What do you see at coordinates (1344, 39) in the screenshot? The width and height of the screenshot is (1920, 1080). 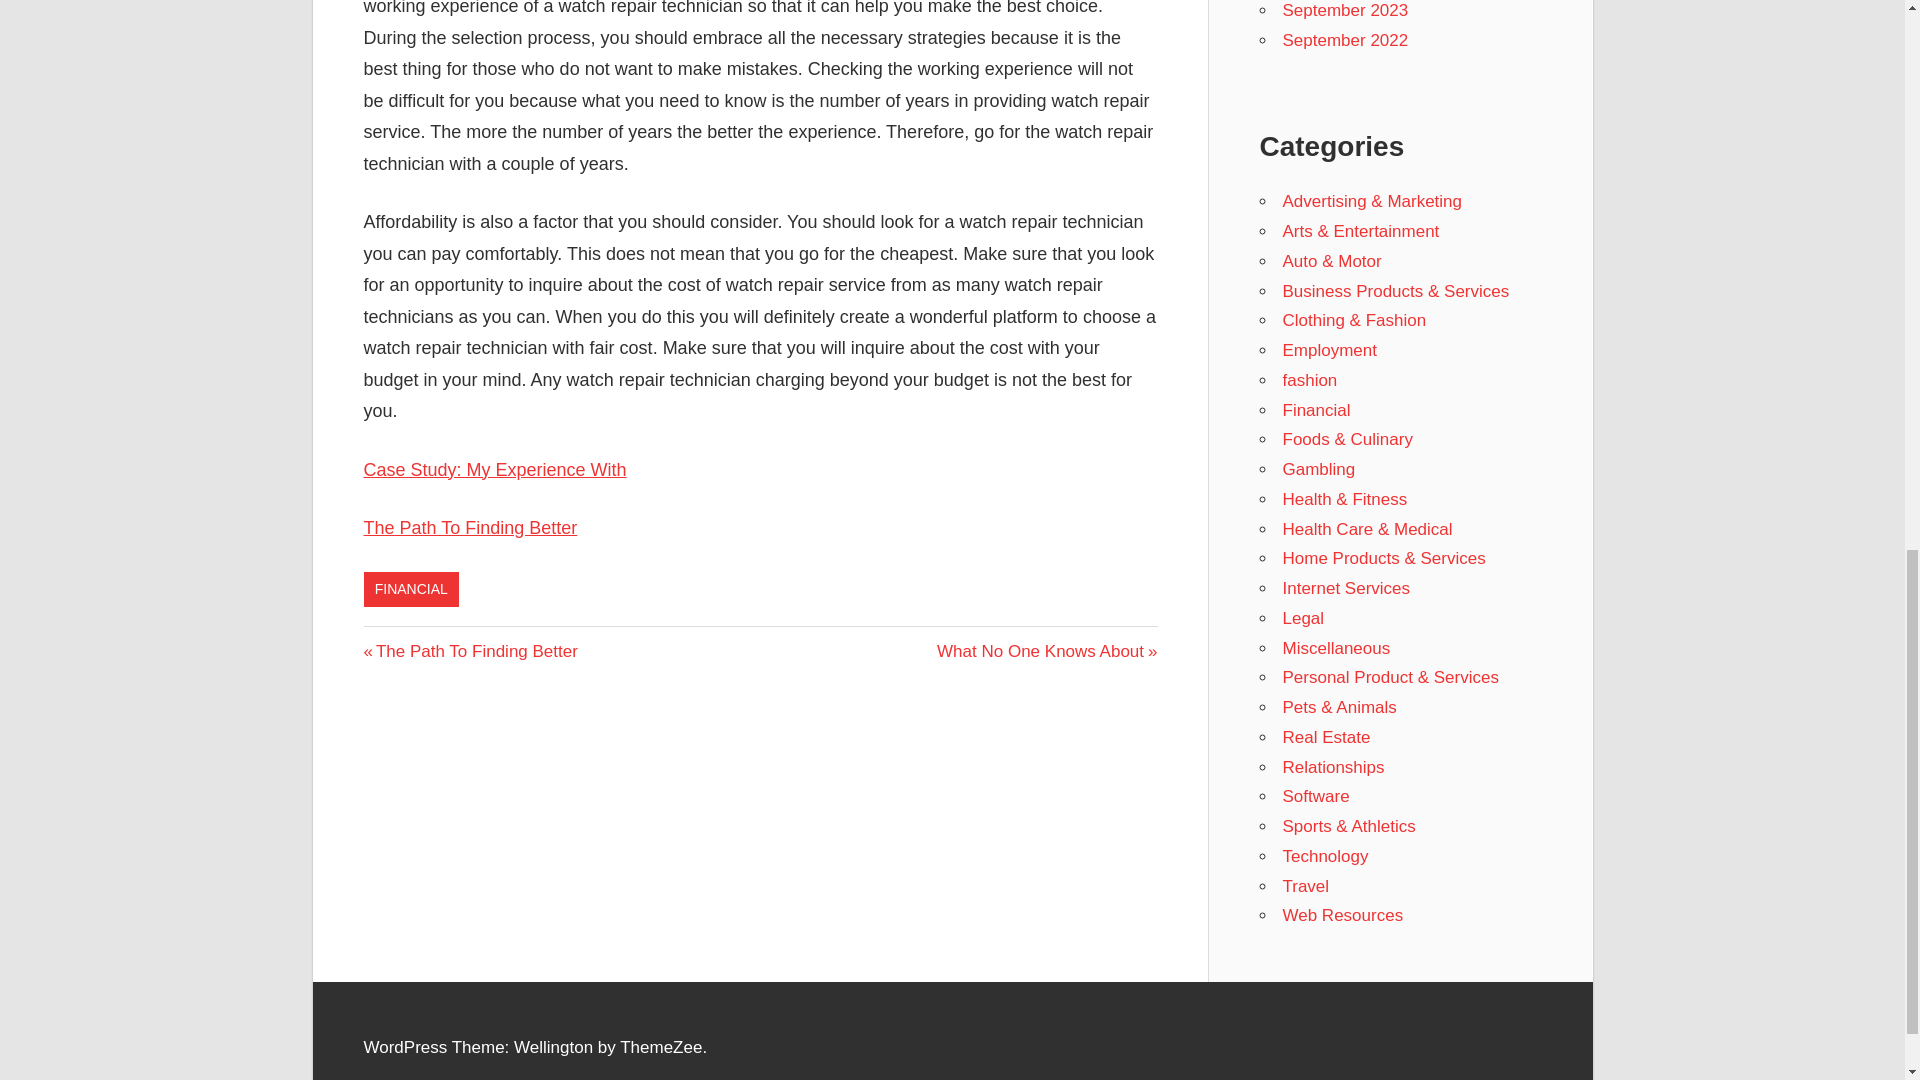 I see `Case Study: My Experience With` at bounding box center [1344, 39].